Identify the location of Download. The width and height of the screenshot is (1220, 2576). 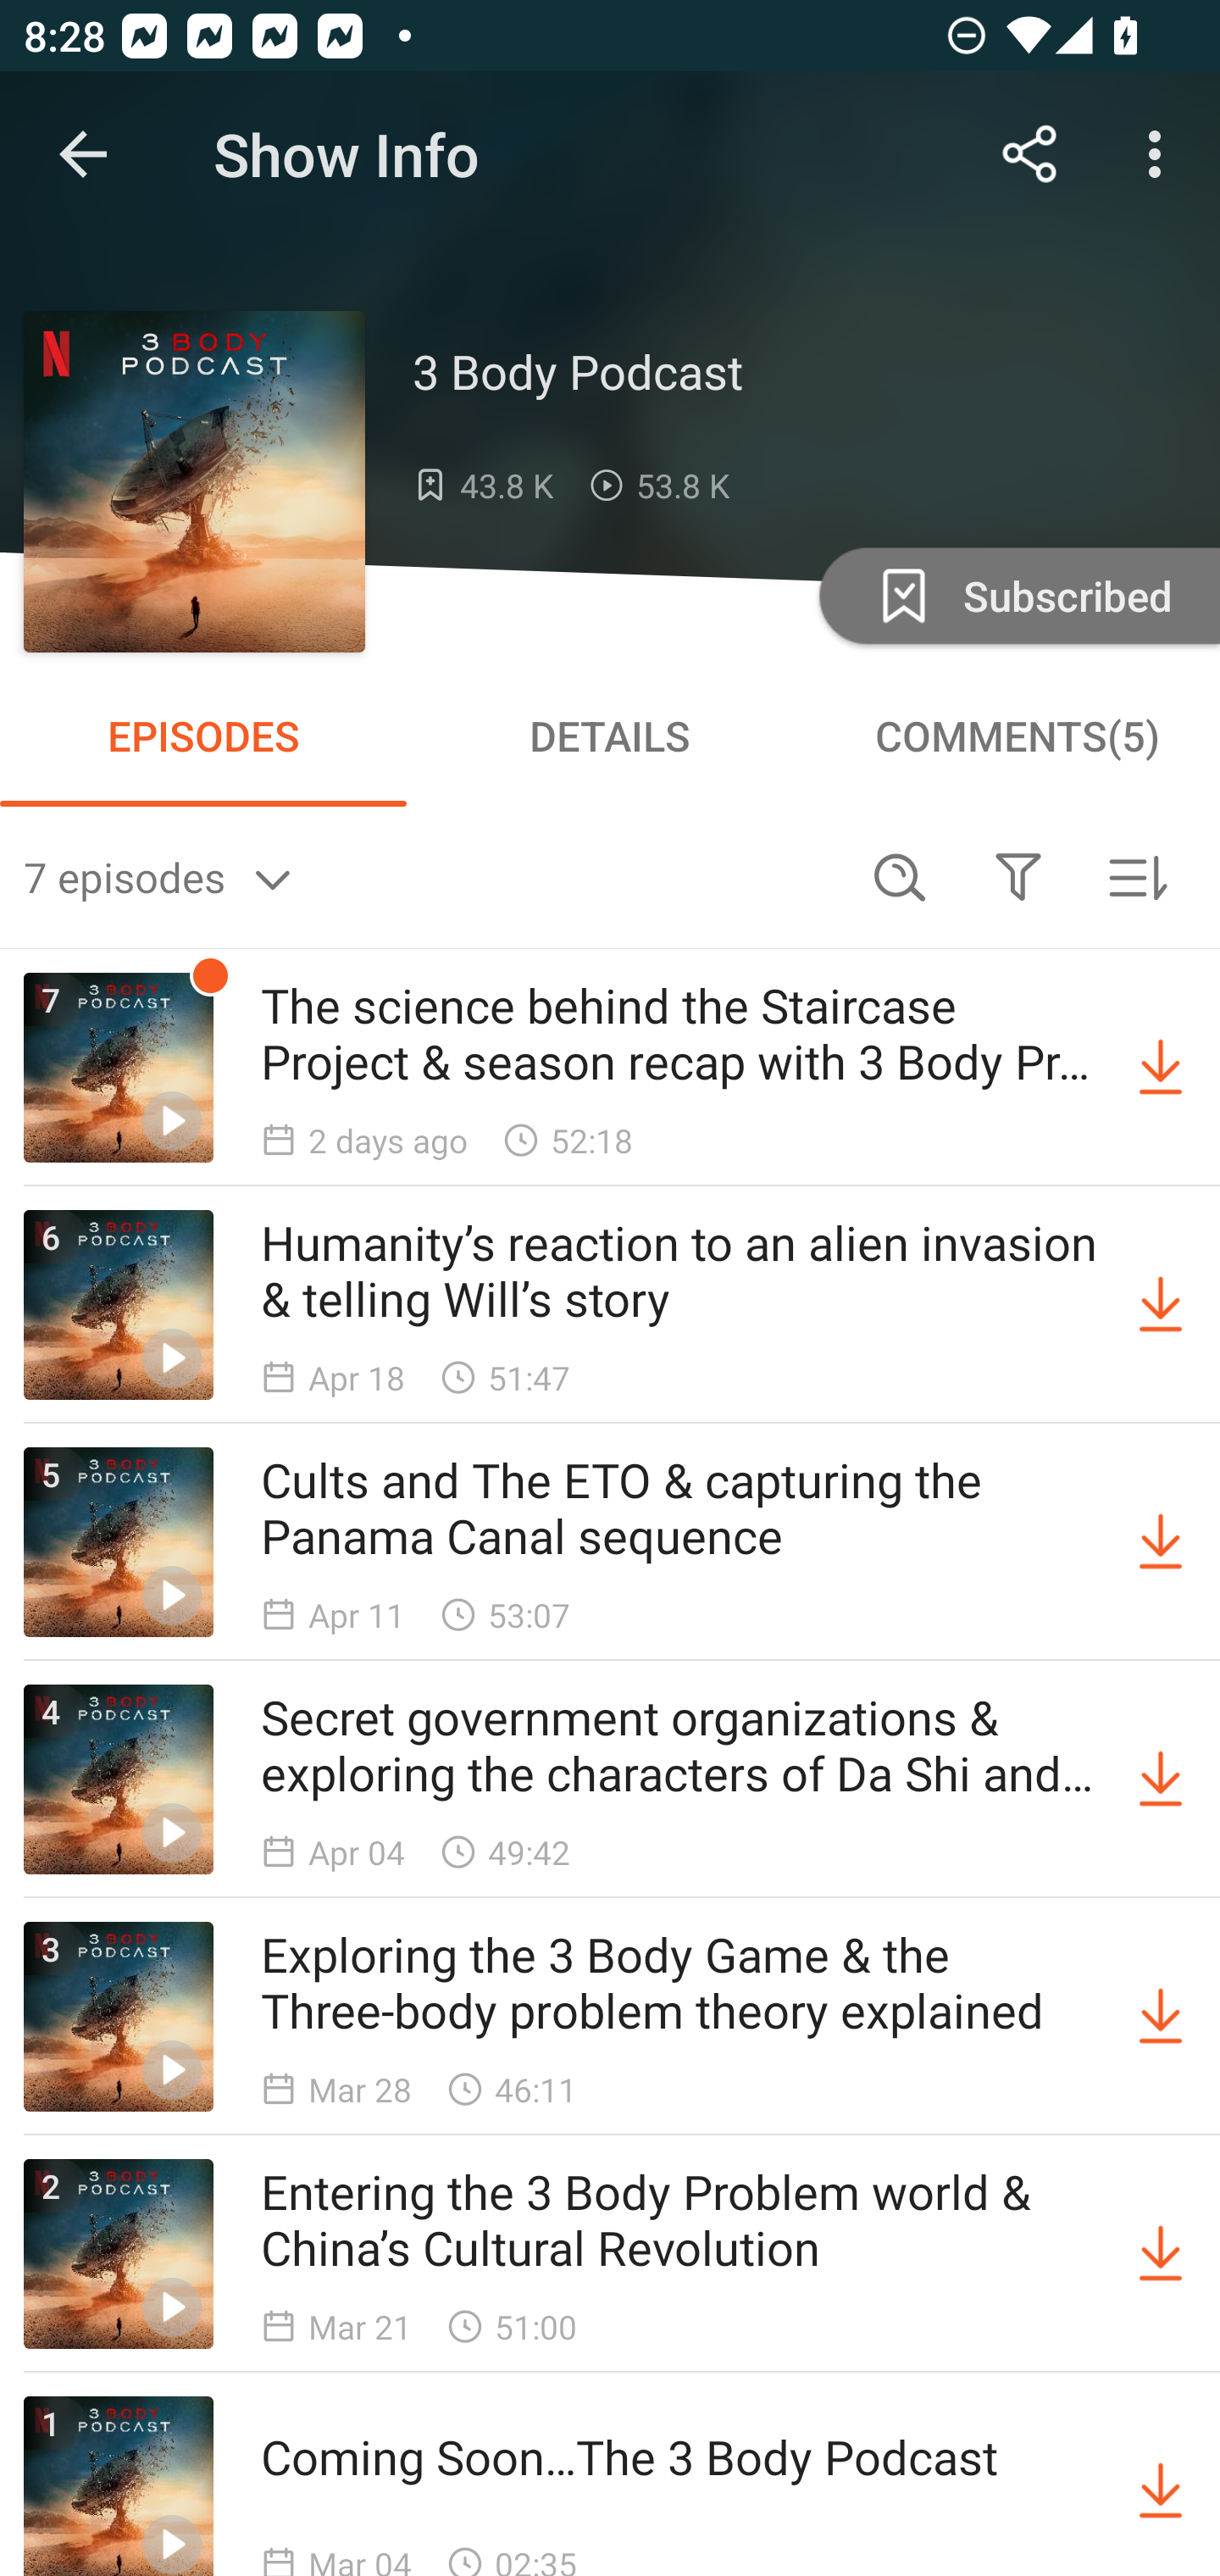
(1161, 2017).